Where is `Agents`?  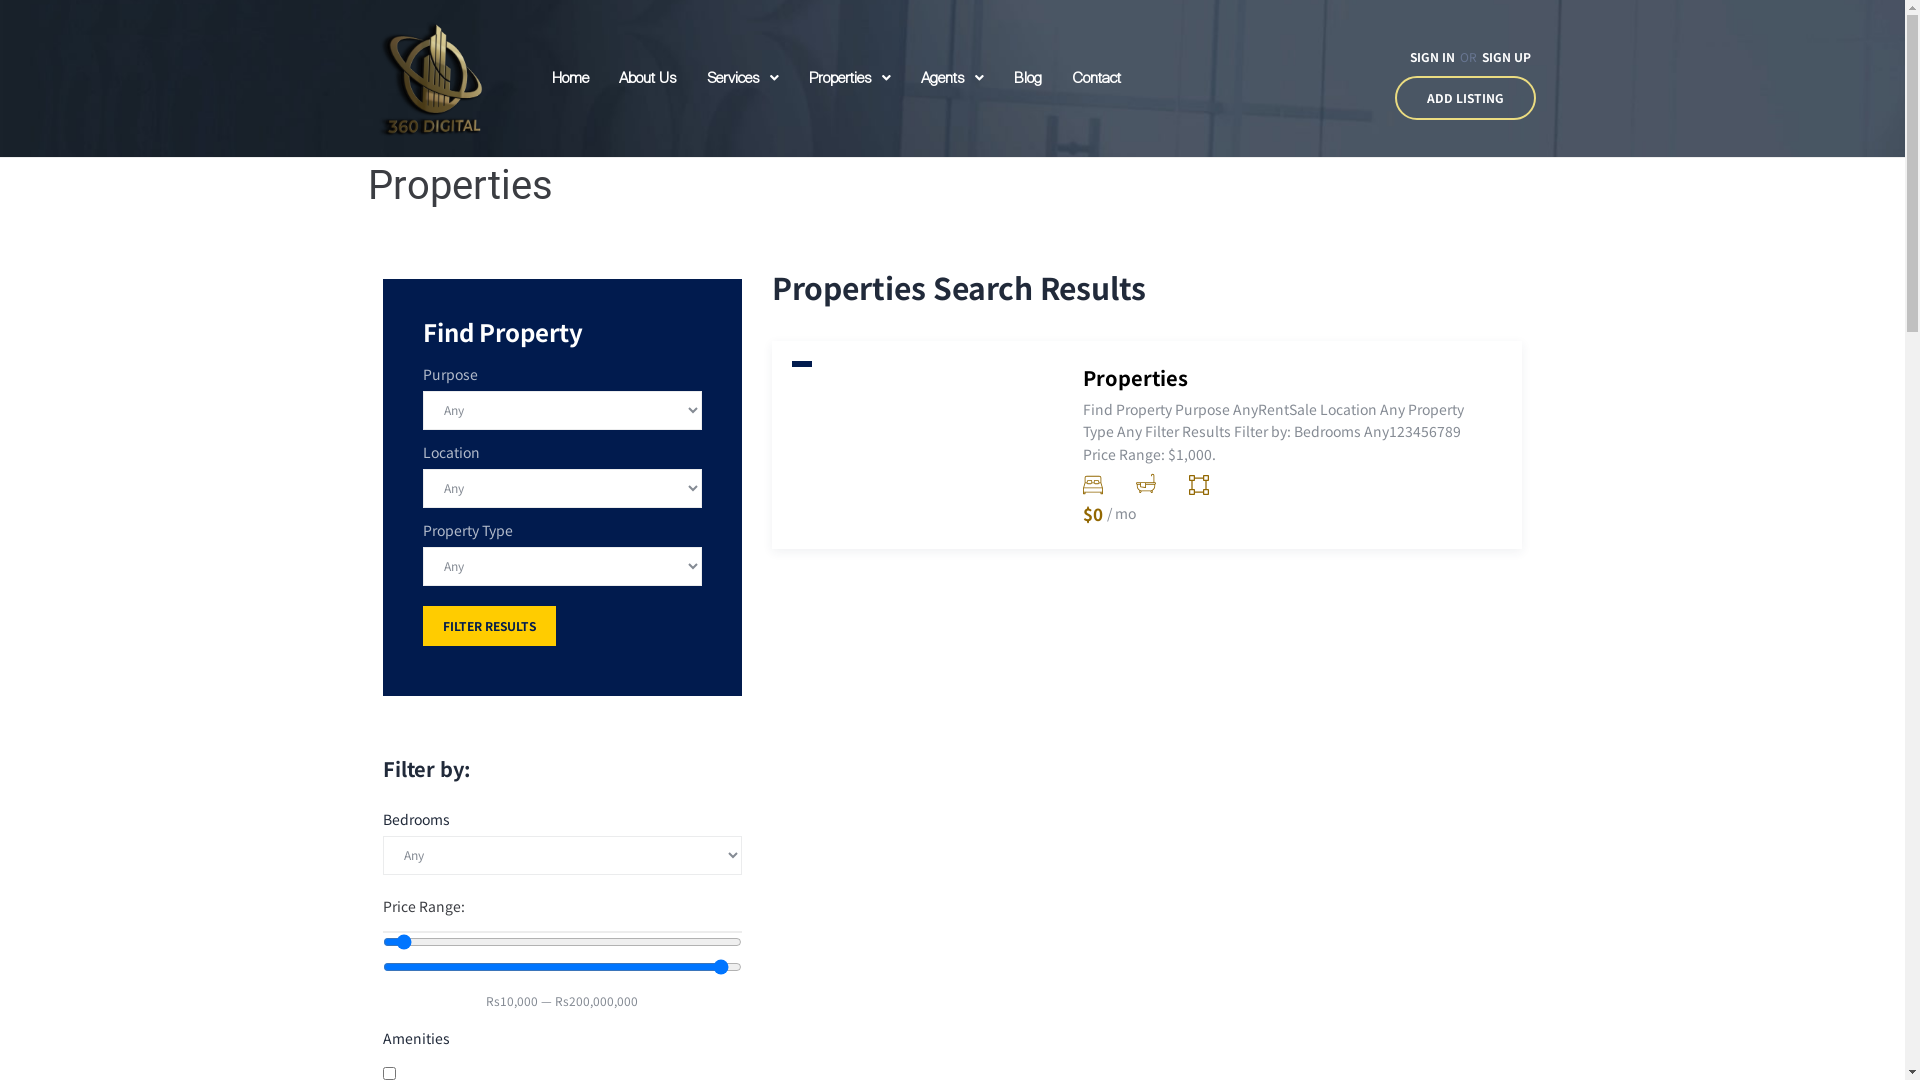
Agents is located at coordinates (952, 78).